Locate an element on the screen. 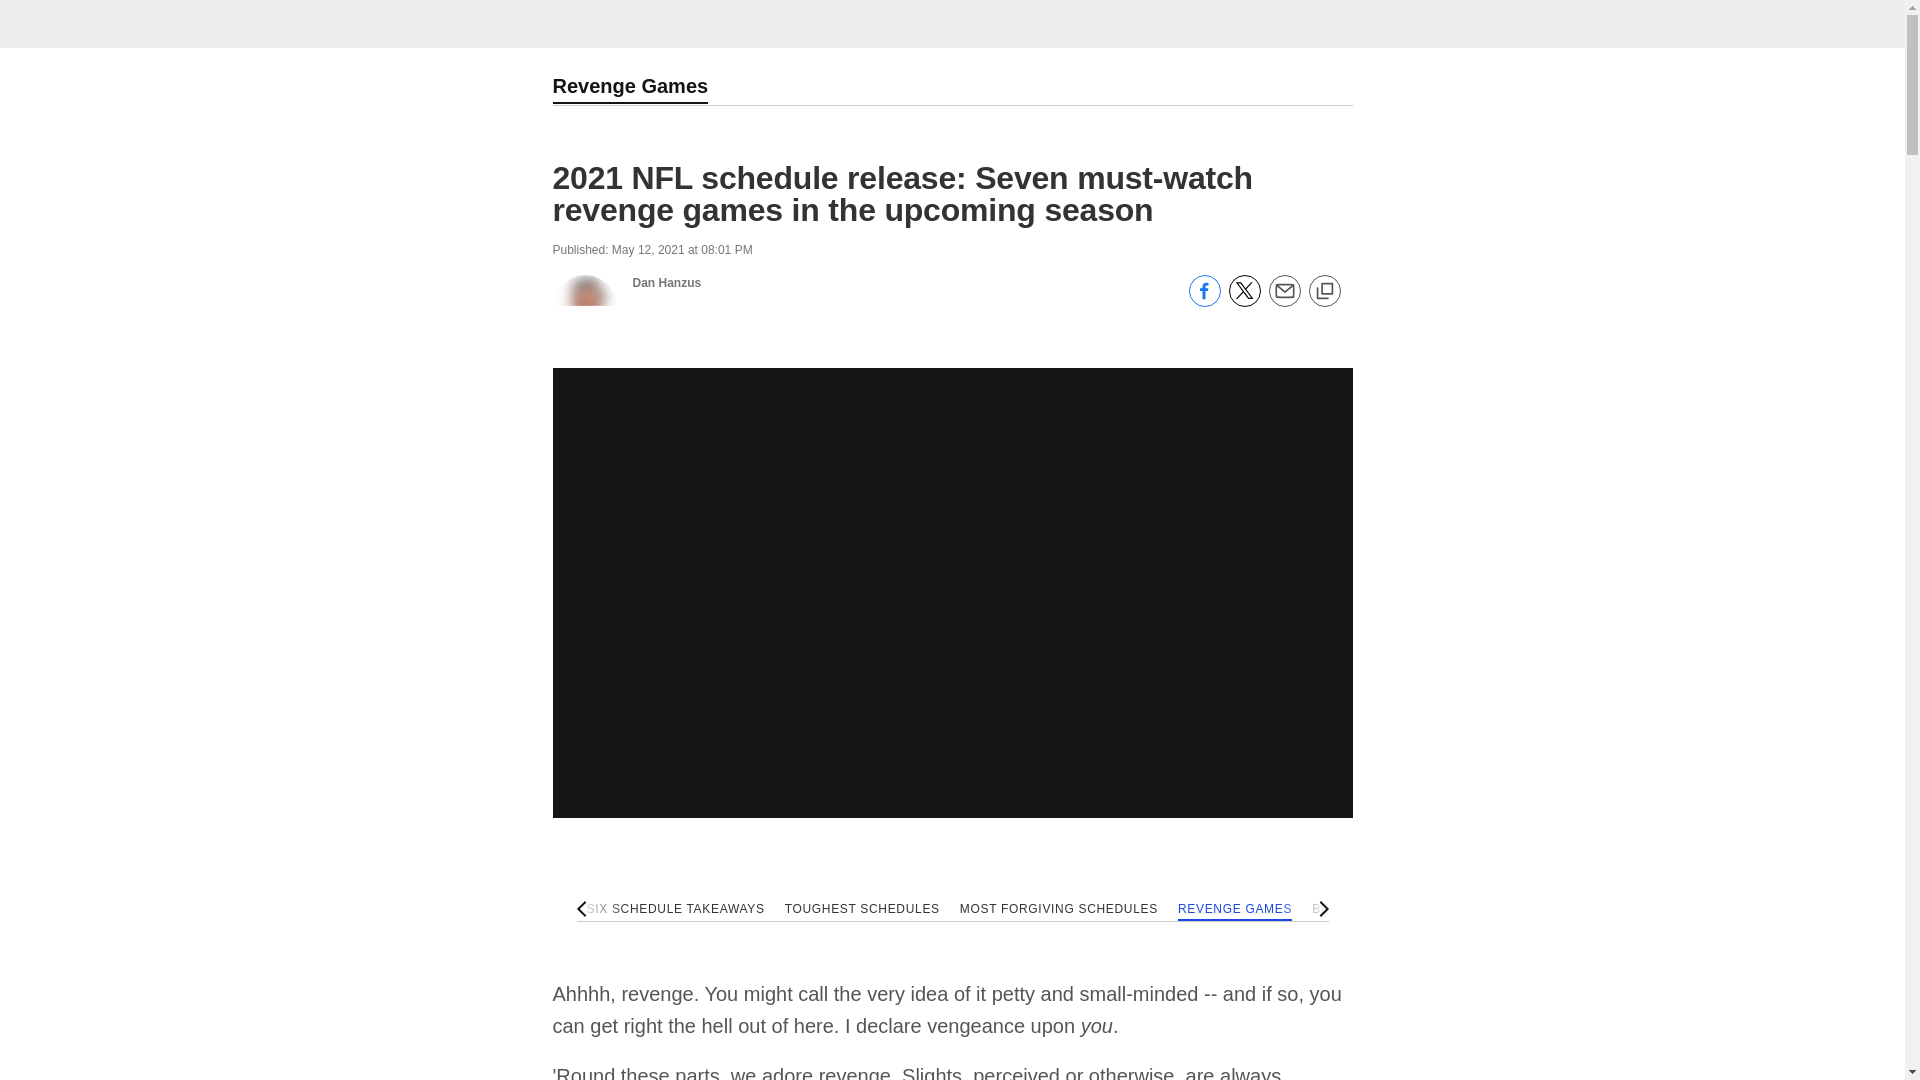 The width and height of the screenshot is (1920, 1080). BEST PRIME-TIME MATCHUPS is located at coordinates (1407, 910).